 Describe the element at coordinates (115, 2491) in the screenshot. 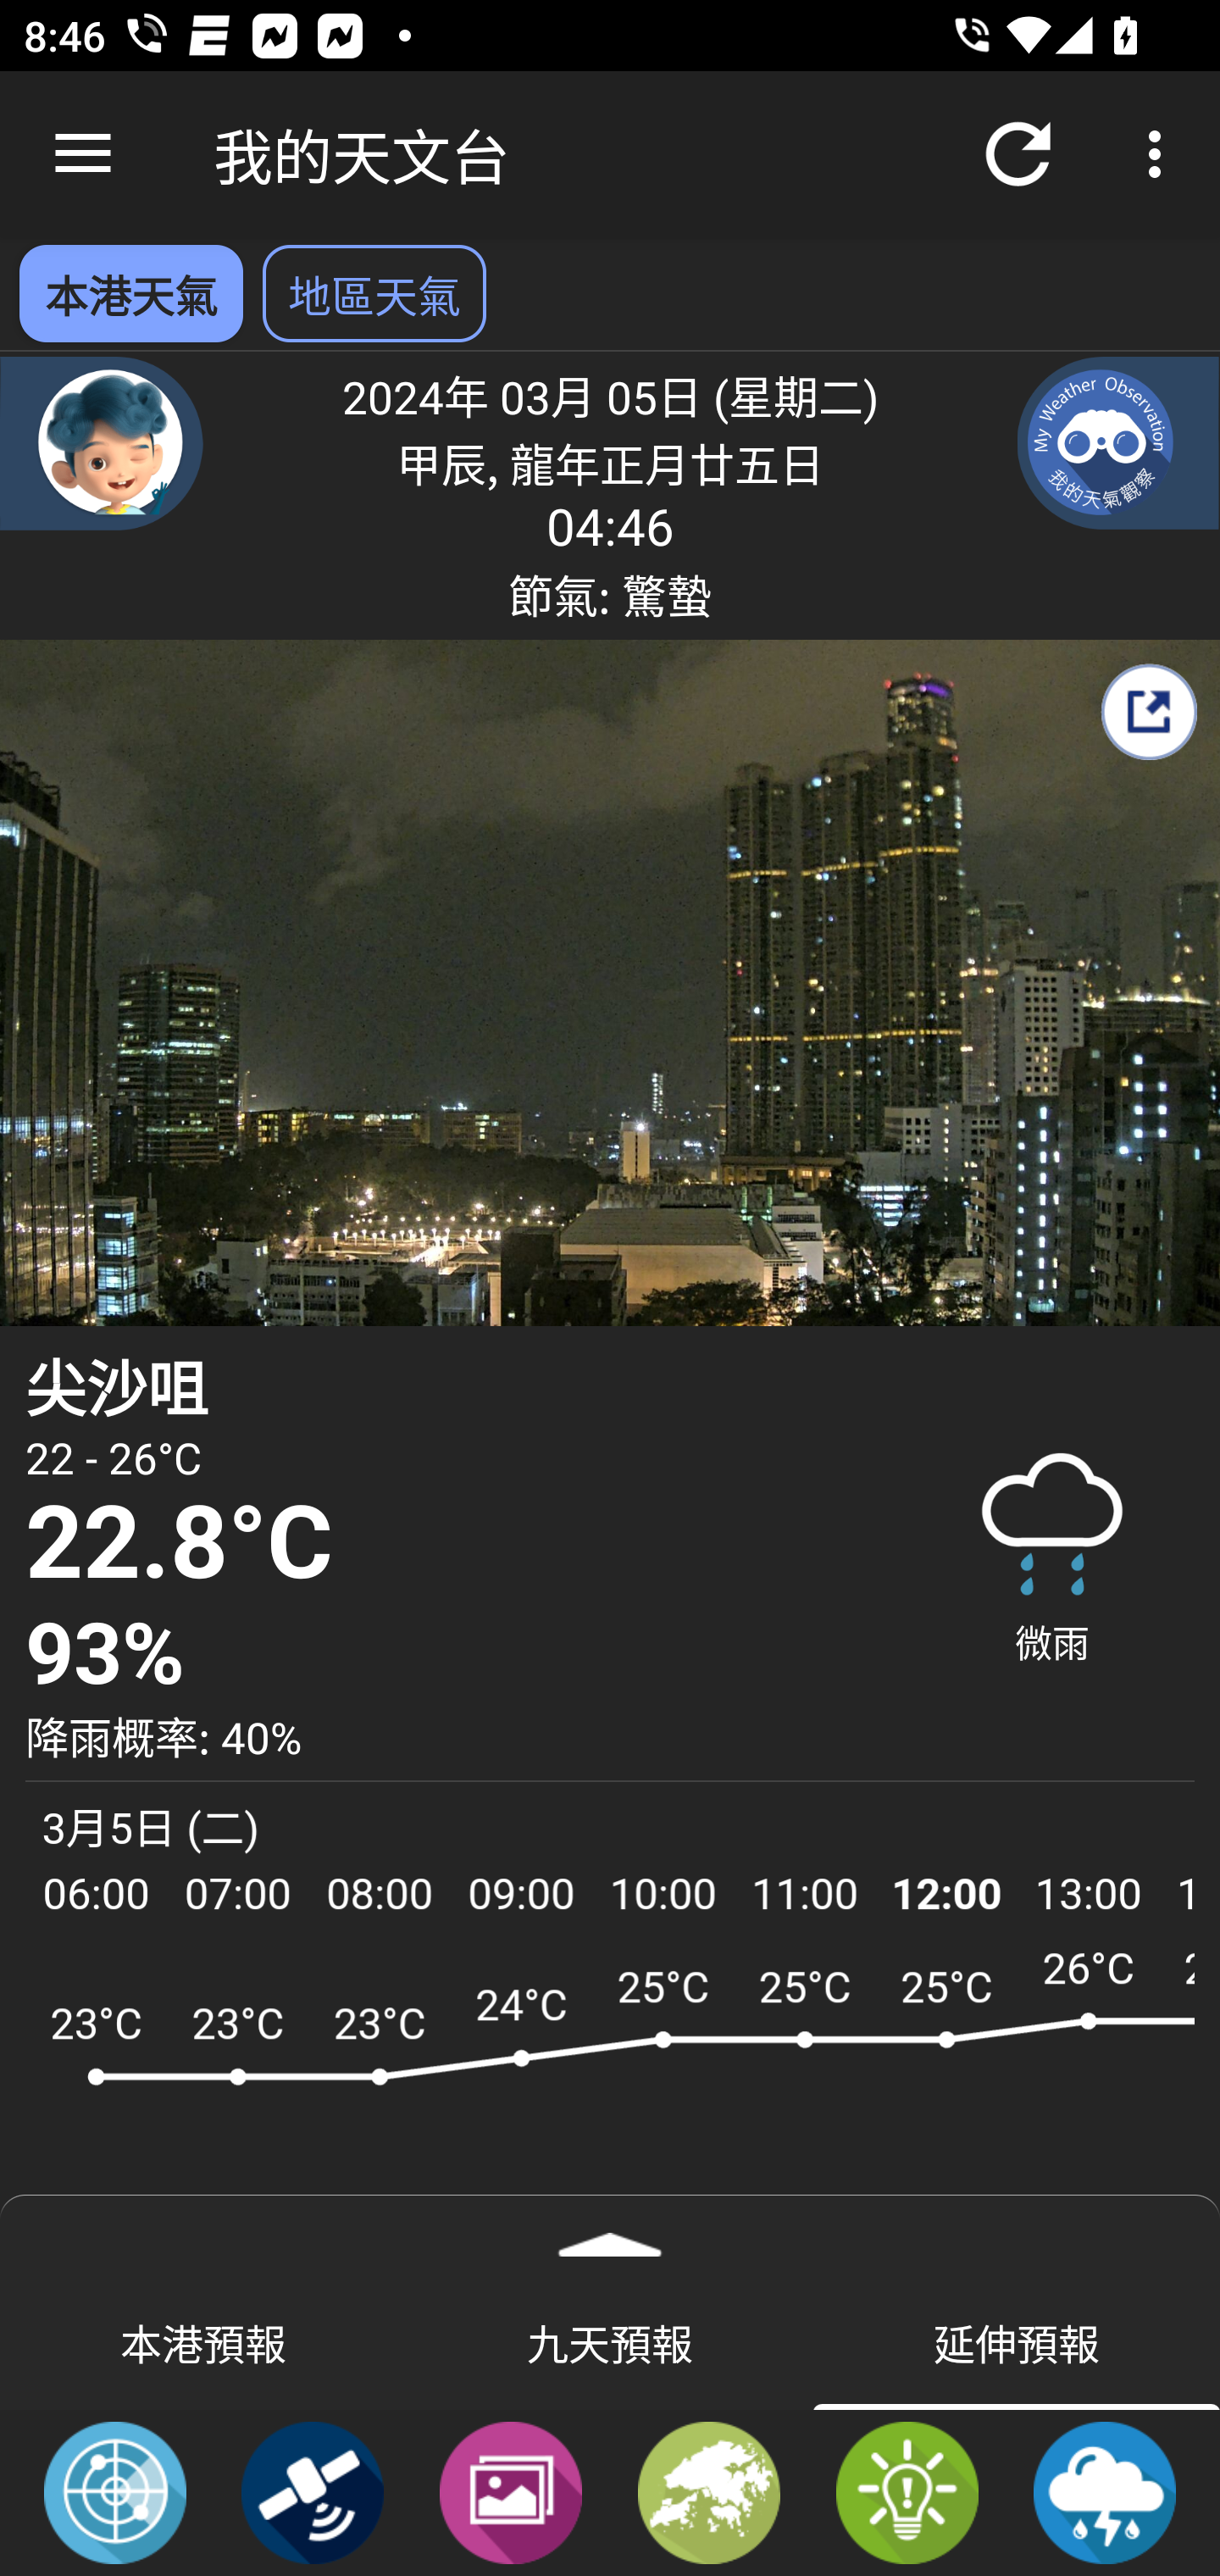

I see `雷達圖像` at that location.